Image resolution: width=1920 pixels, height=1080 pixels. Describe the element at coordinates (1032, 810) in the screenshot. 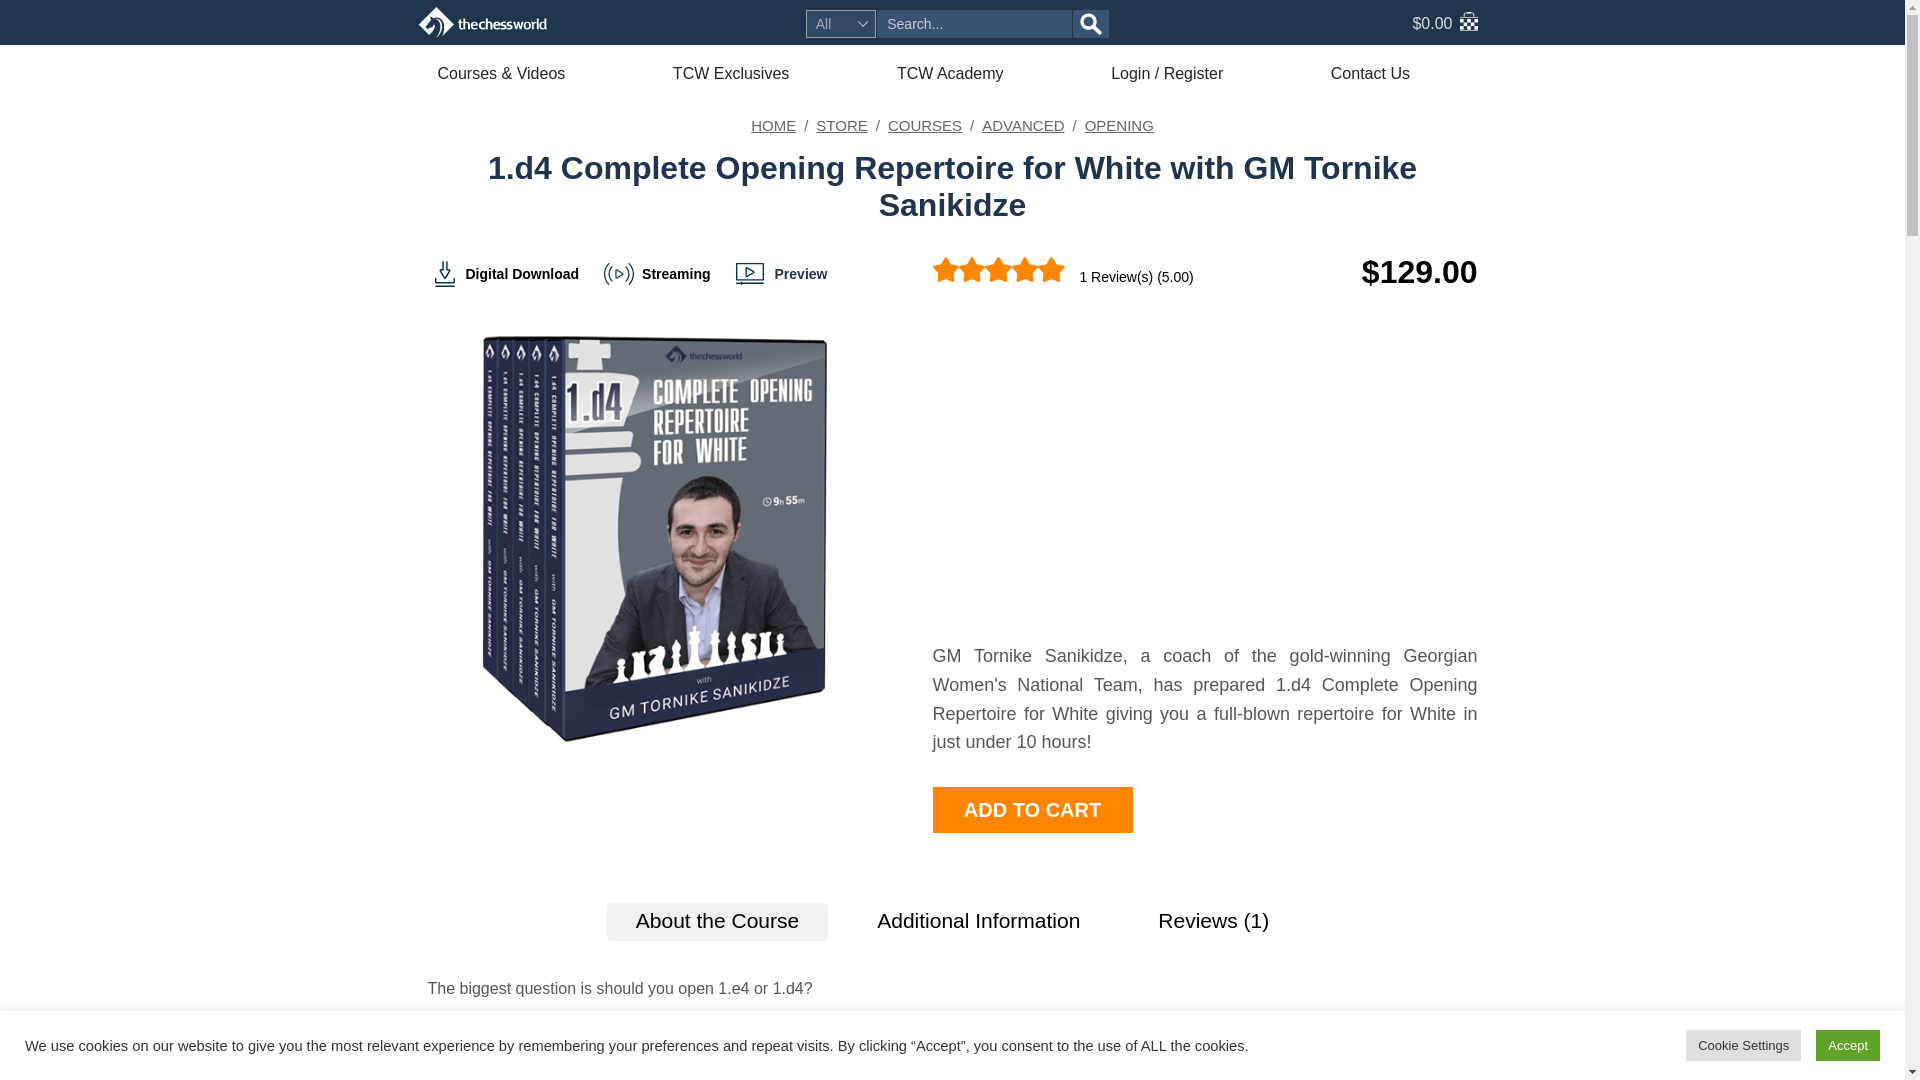

I see `ADD TO CART` at that location.